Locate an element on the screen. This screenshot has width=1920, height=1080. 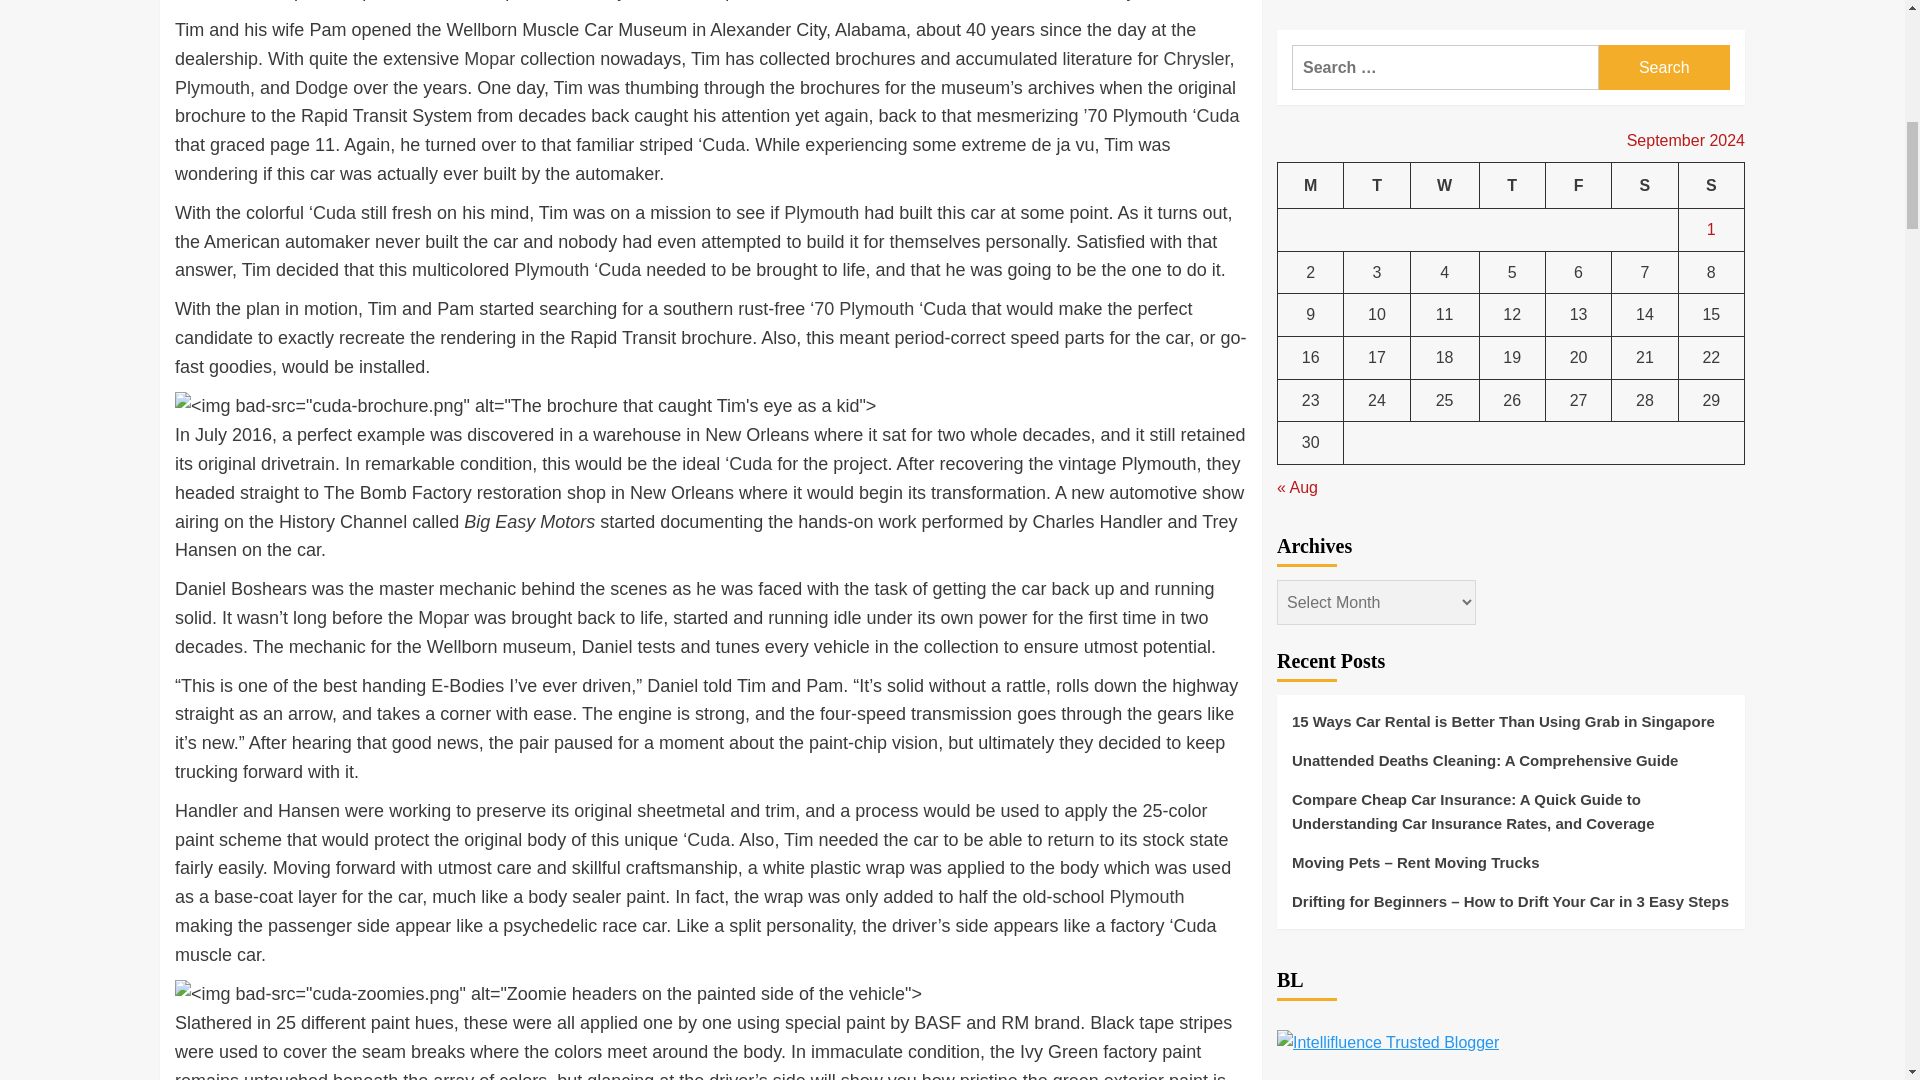
Mopar is located at coordinates (443, 618).